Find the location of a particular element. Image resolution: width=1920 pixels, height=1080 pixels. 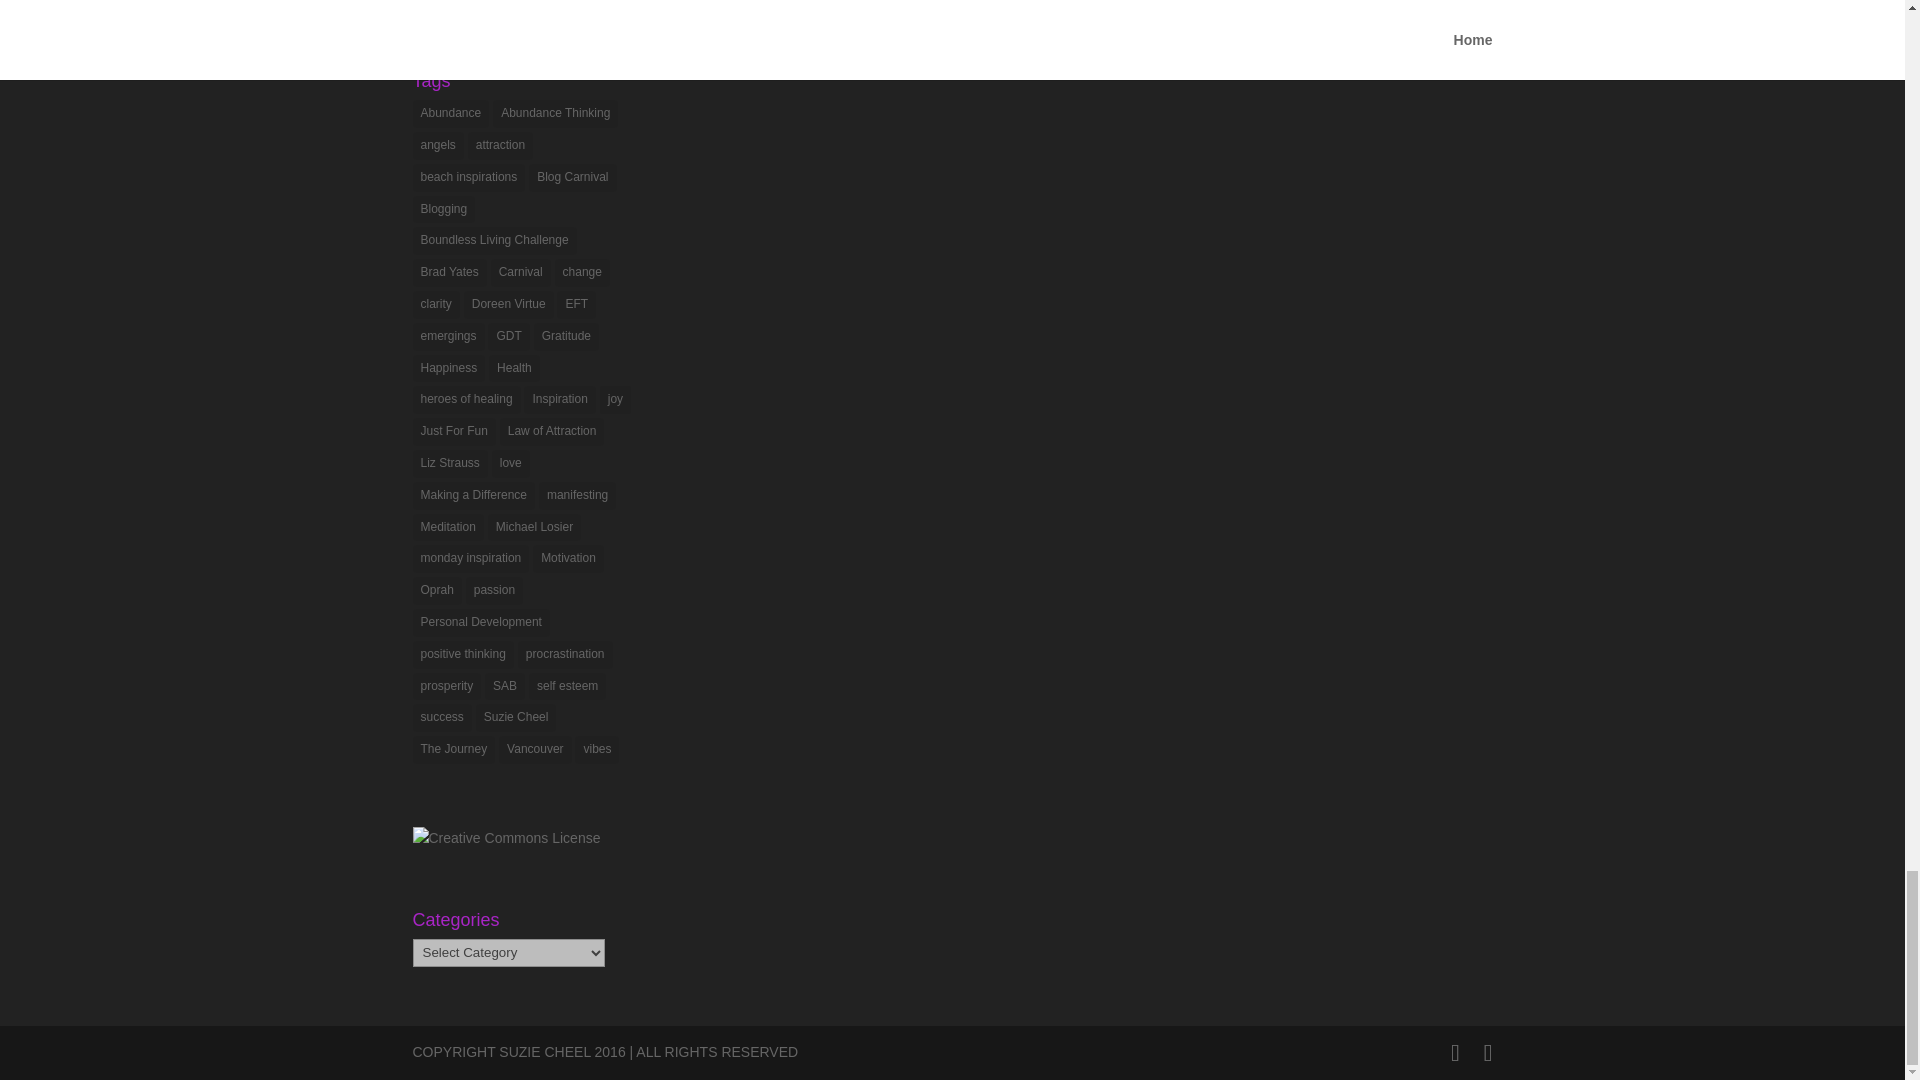

Abundance Thinking is located at coordinates (556, 114).